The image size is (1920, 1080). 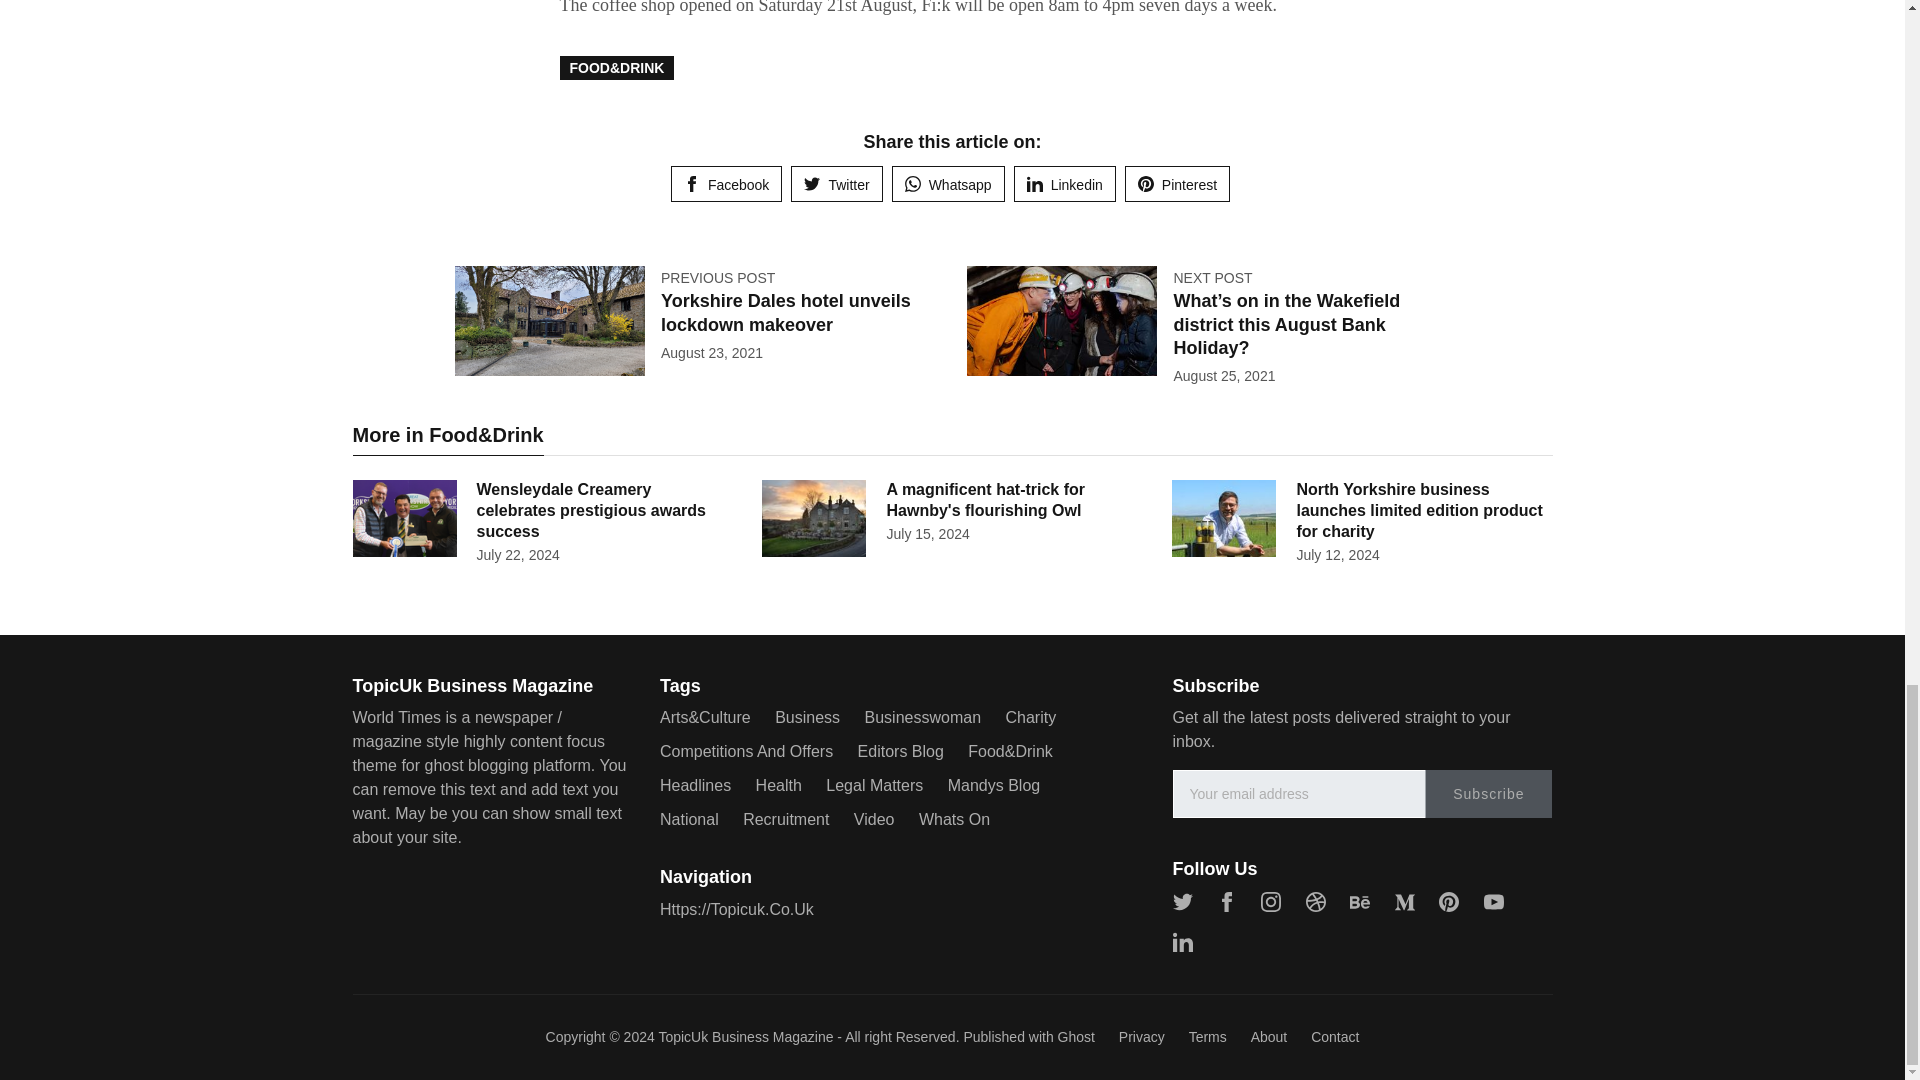 I want to click on Facebook, so click(x=726, y=184).